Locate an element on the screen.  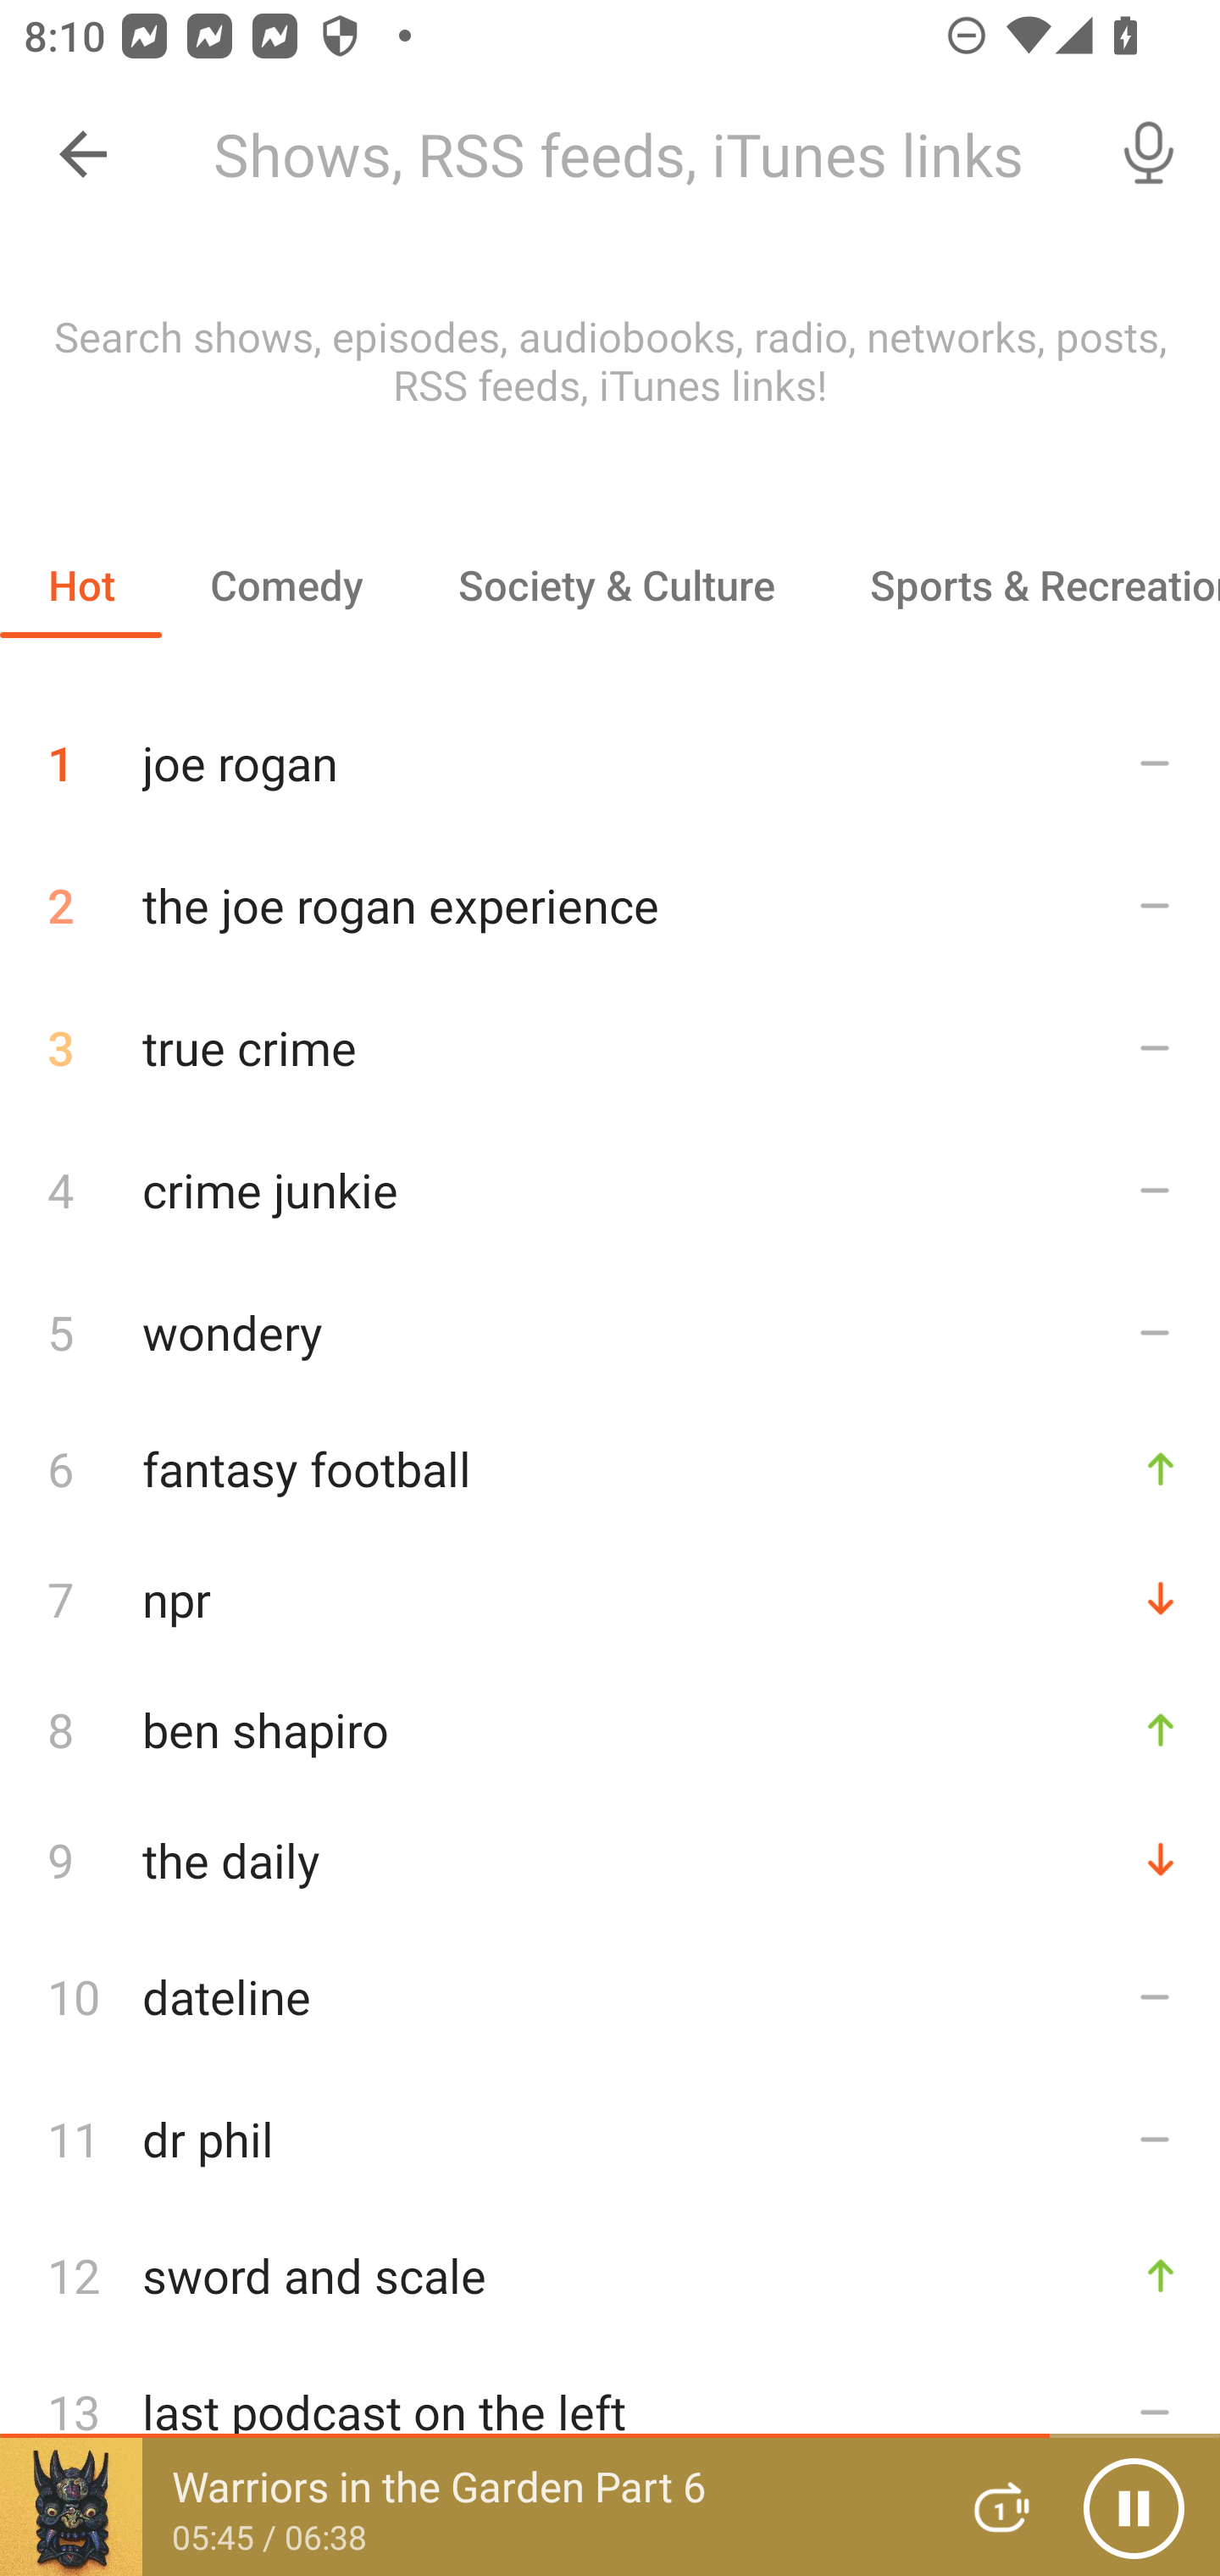
7 npr is located at coordinates (610, 1598).